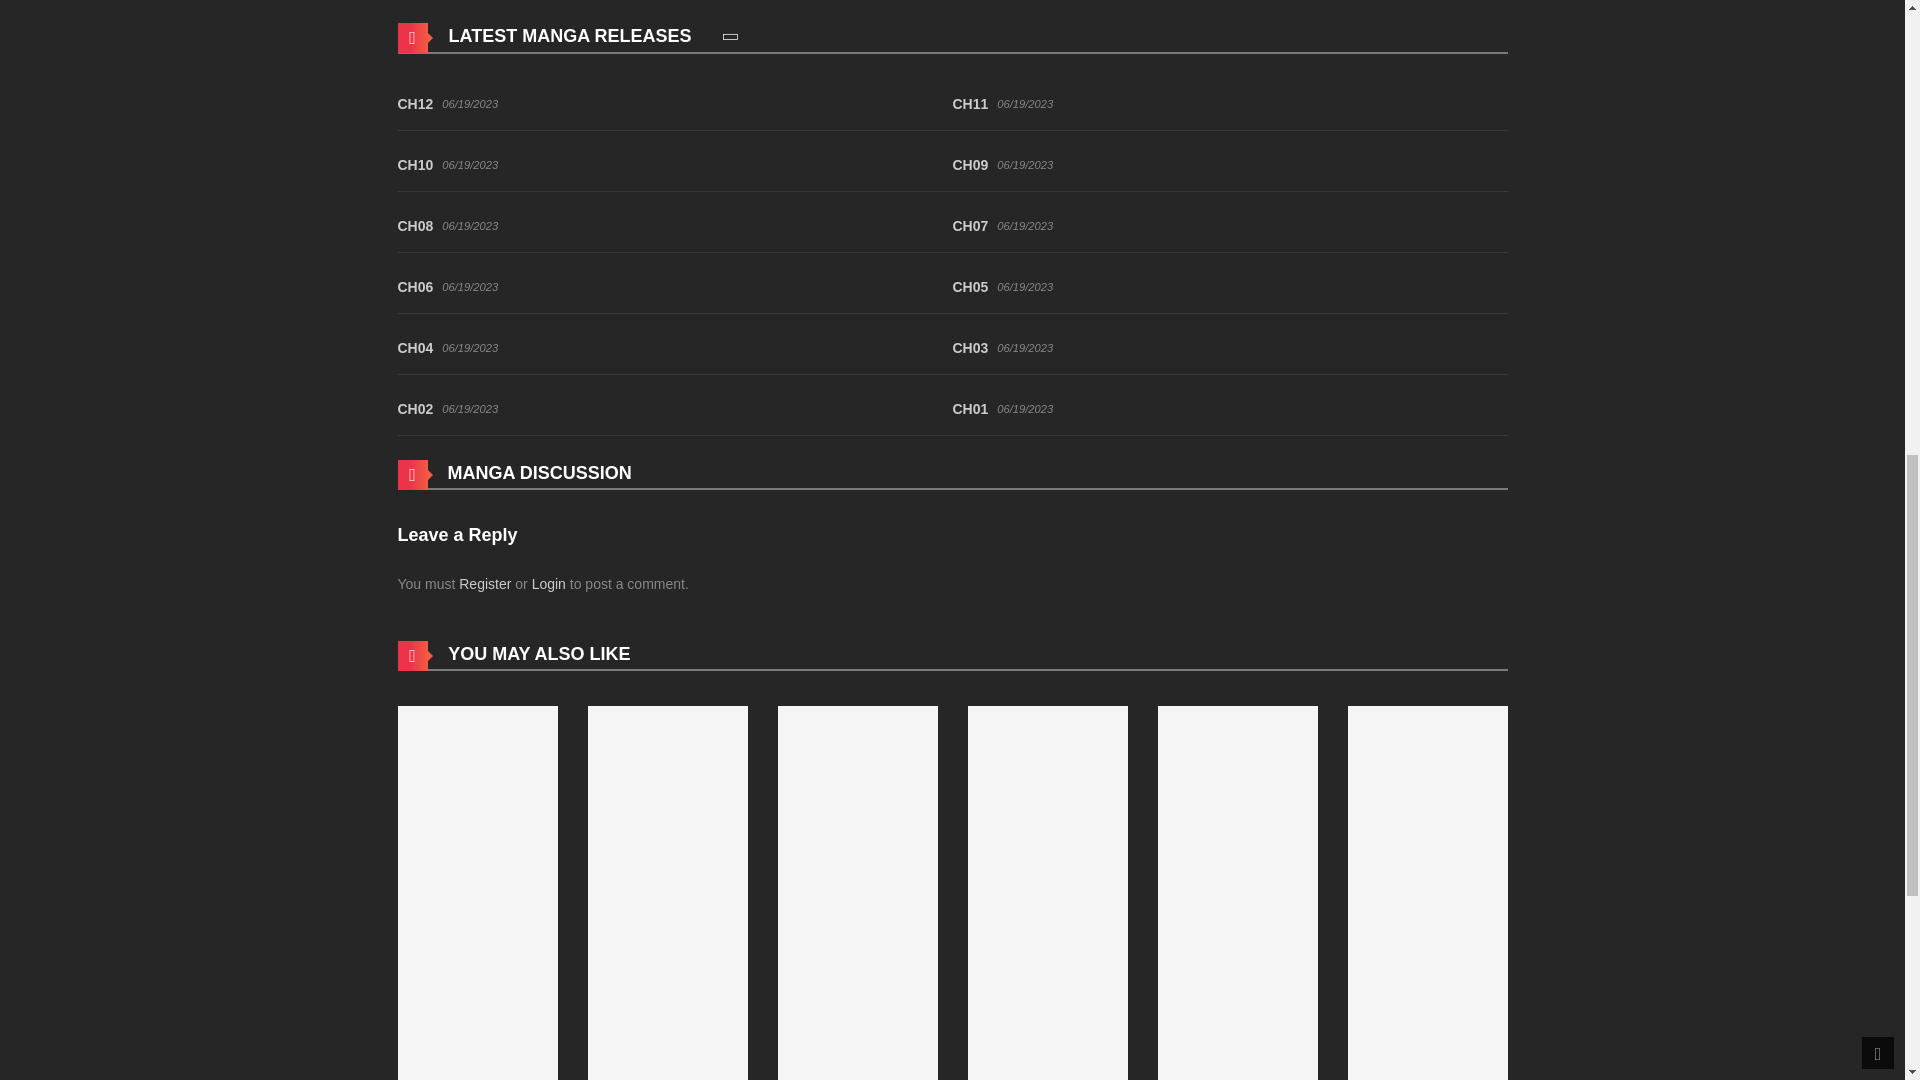 The image size is (1920, 1080). What do you see at coordinates (730, 36) in the screenshot?
I see `Change Order` at bounding box center [730, 36].